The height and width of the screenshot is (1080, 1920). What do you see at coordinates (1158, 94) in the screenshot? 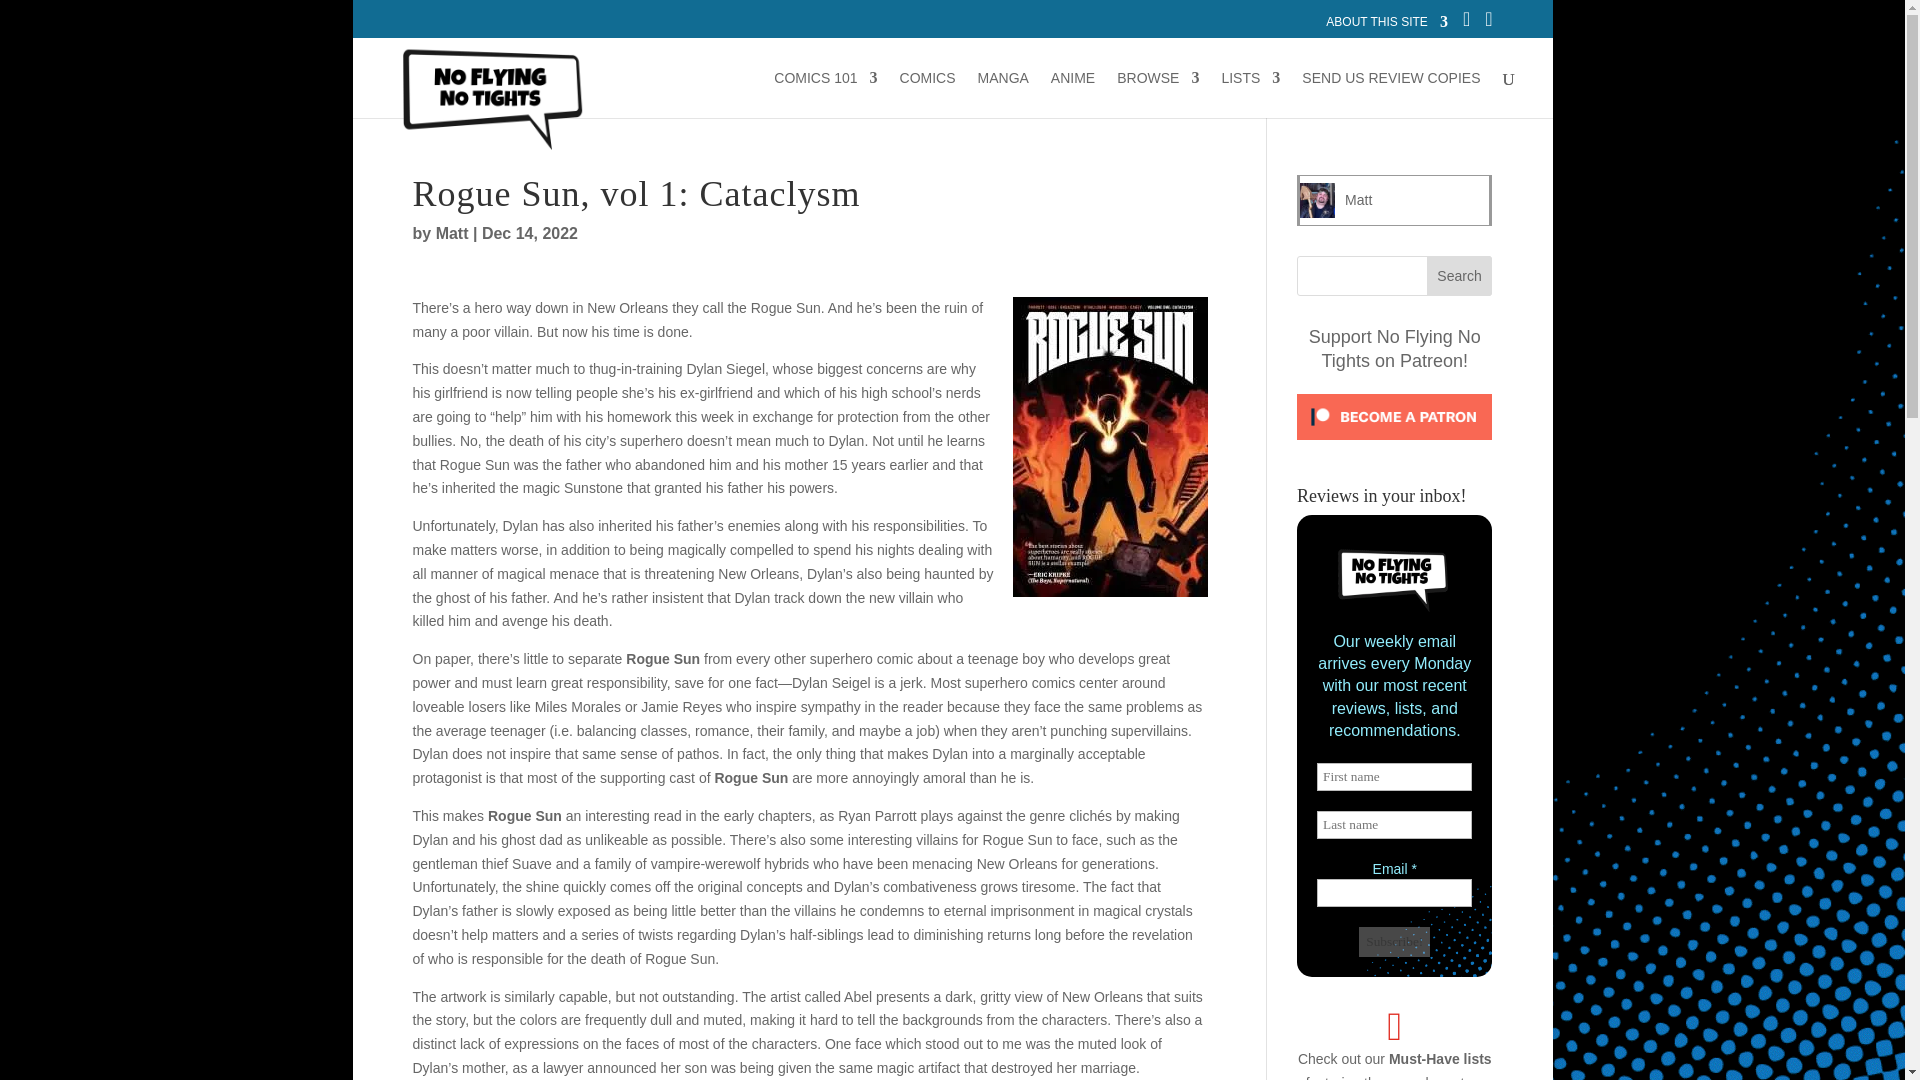
I see `BROWSE` at bounding box center [1158, 94].